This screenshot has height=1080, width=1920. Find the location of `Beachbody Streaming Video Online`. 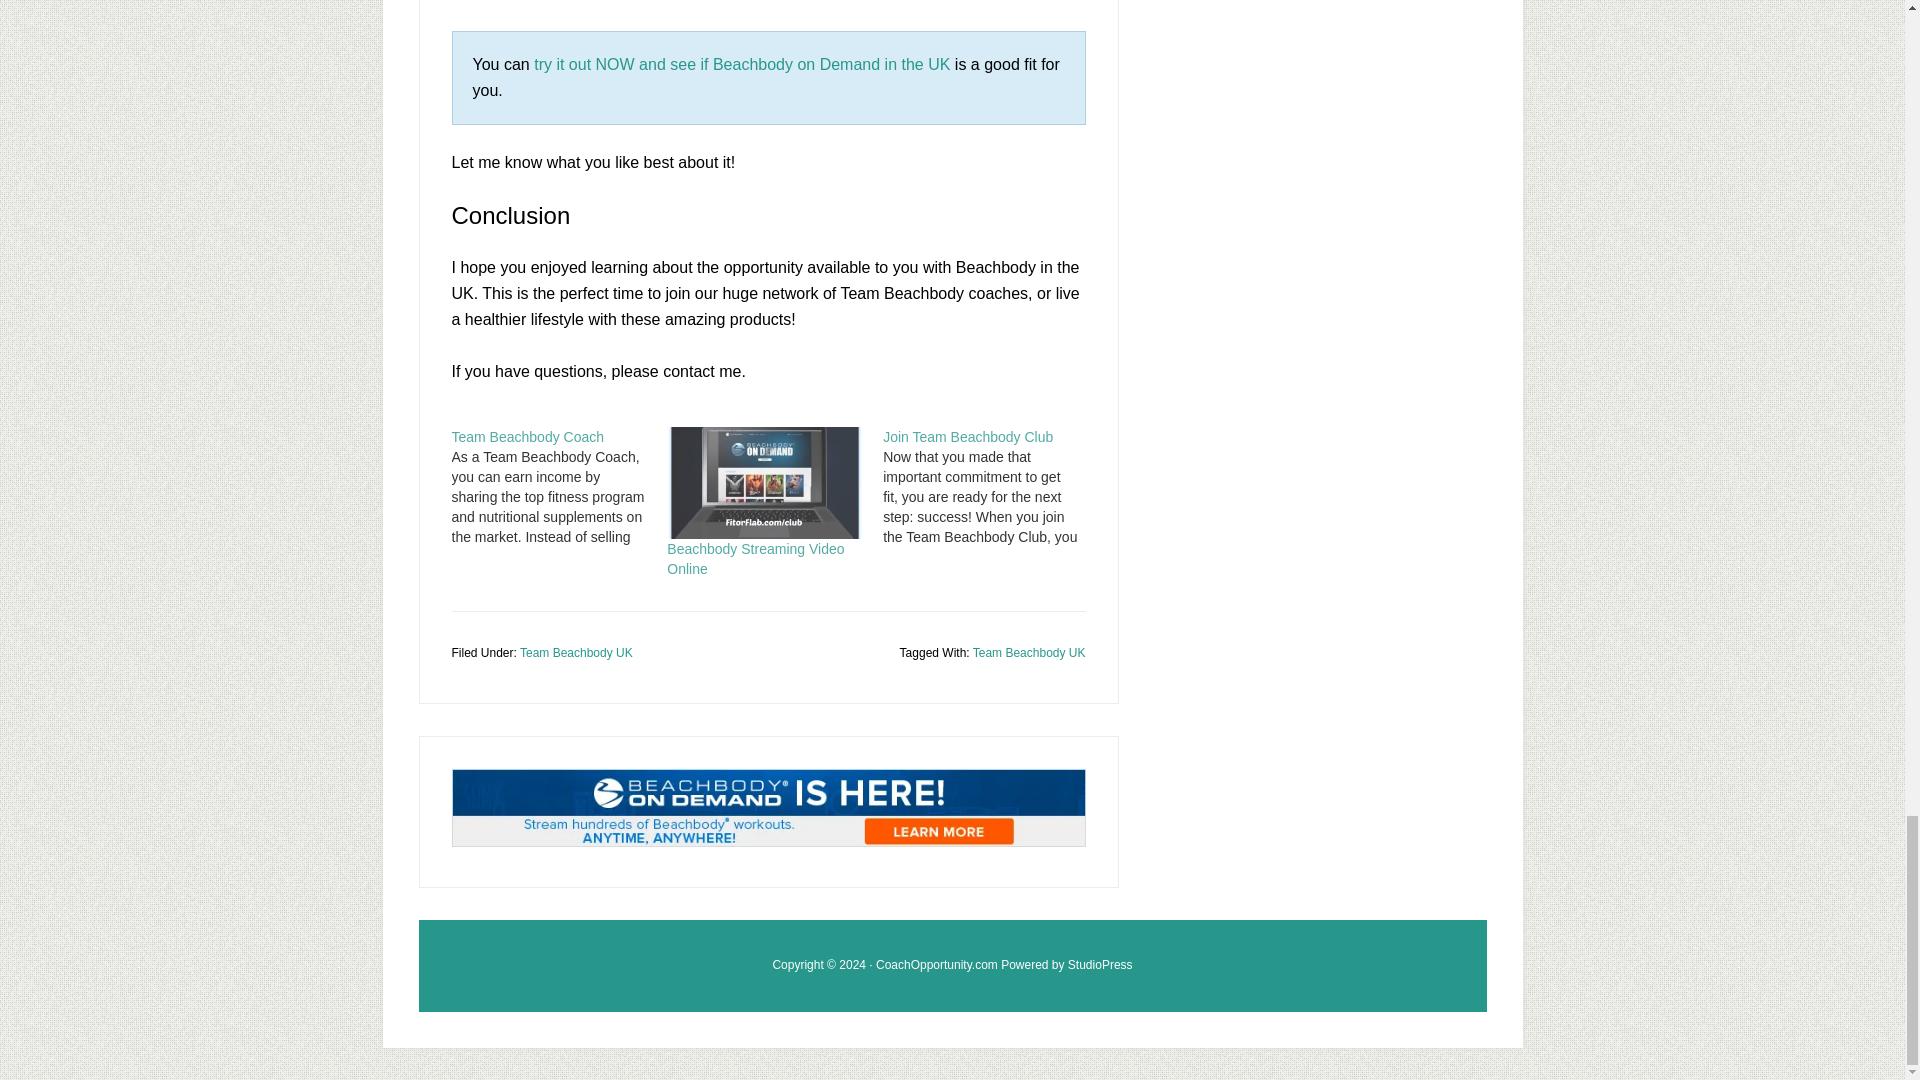

Beachbody Streaming Video Online is located at coordinates (755, 558).